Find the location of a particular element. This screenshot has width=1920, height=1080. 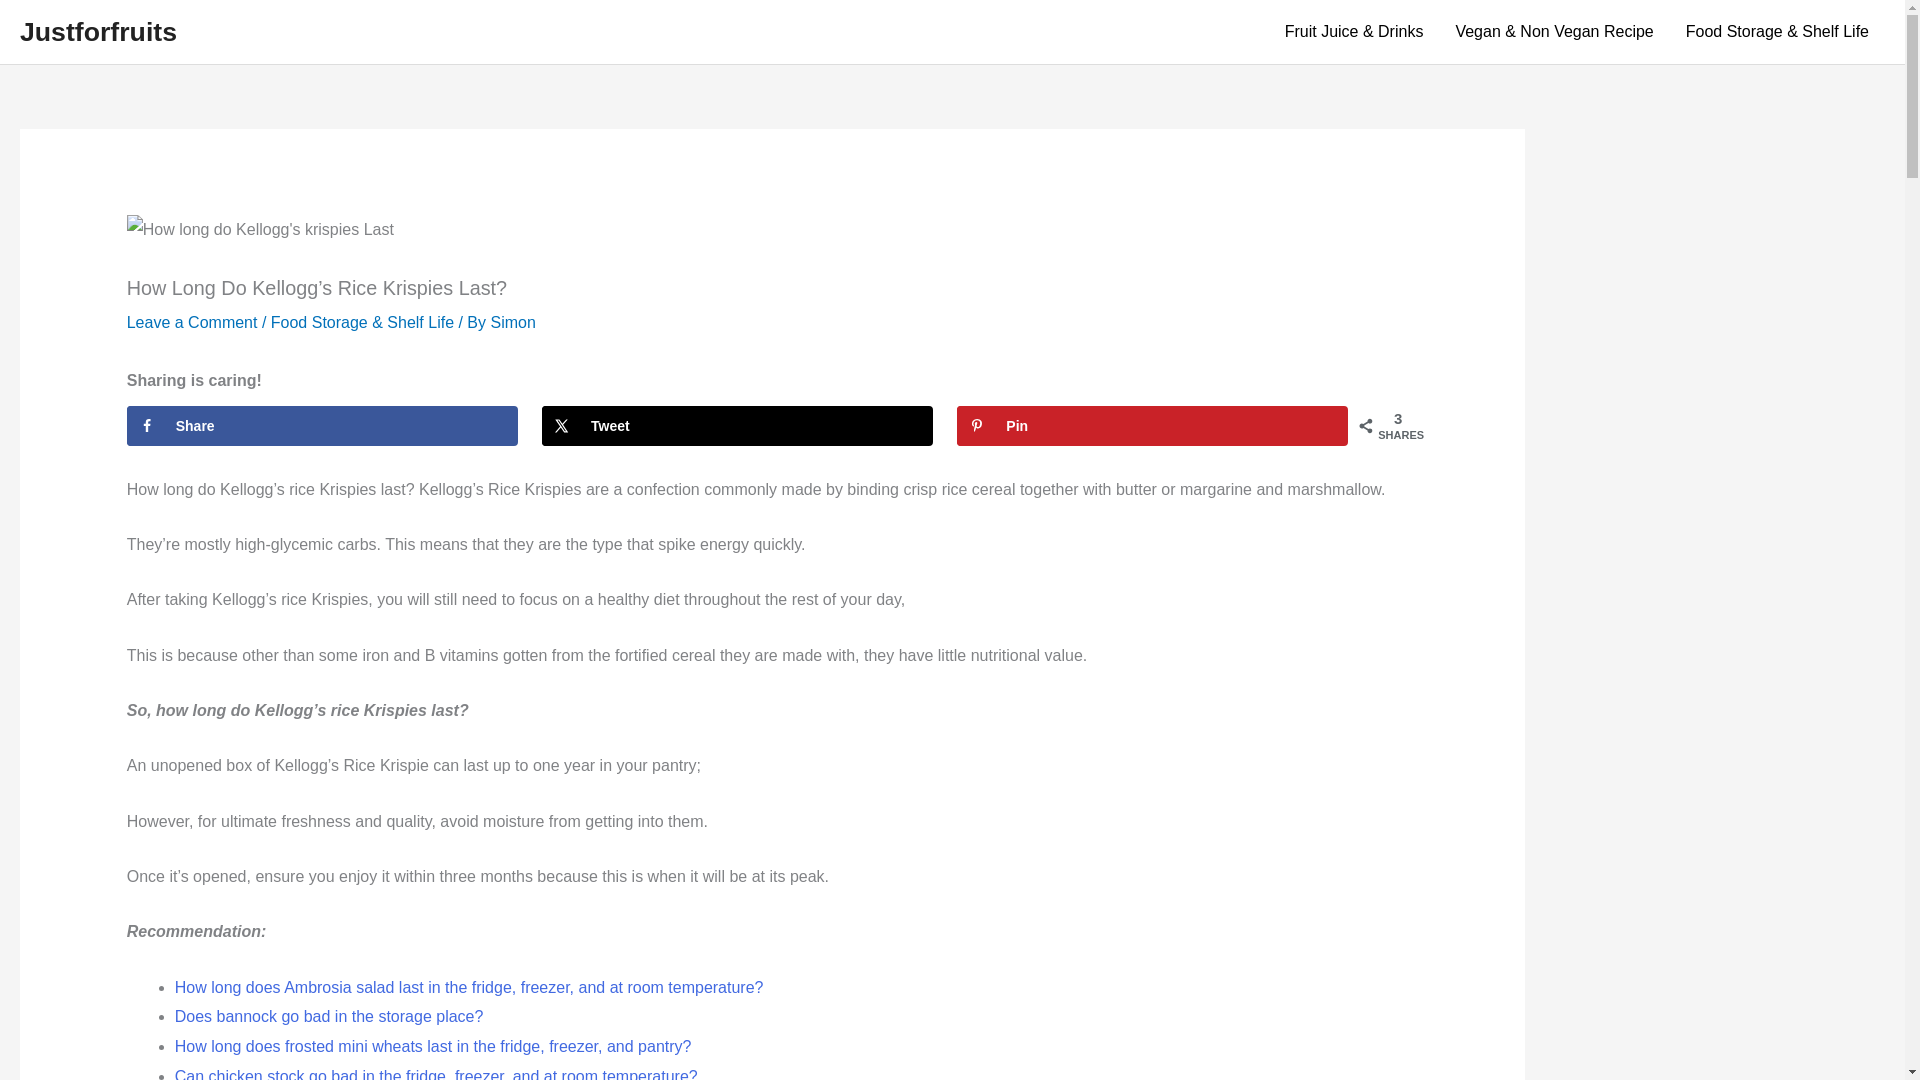

Simon is located at coordinates (512, 322).